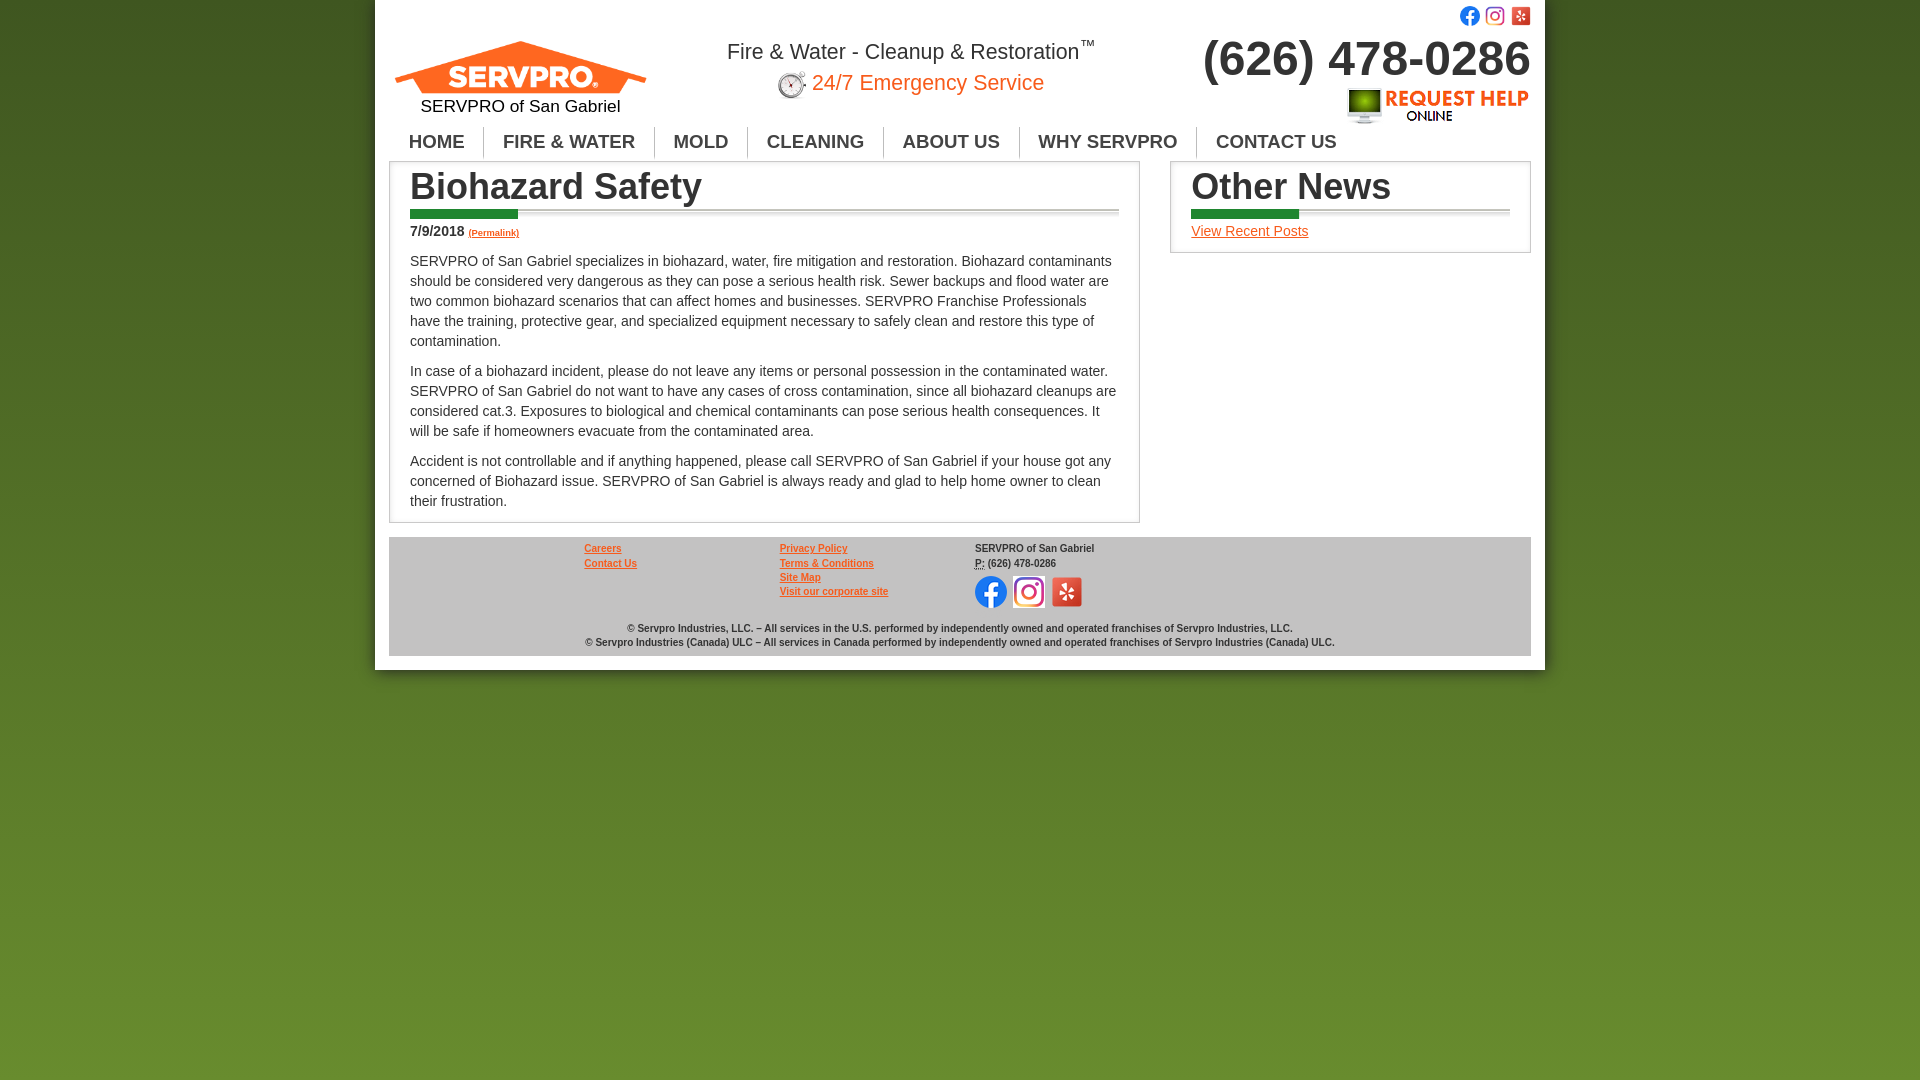 The height and width of the screenshot is (1080, 1920). Describe the element at coordinates (520, 86) in the screenshot. I see `SERVPRO of San Gabriel` at that location.